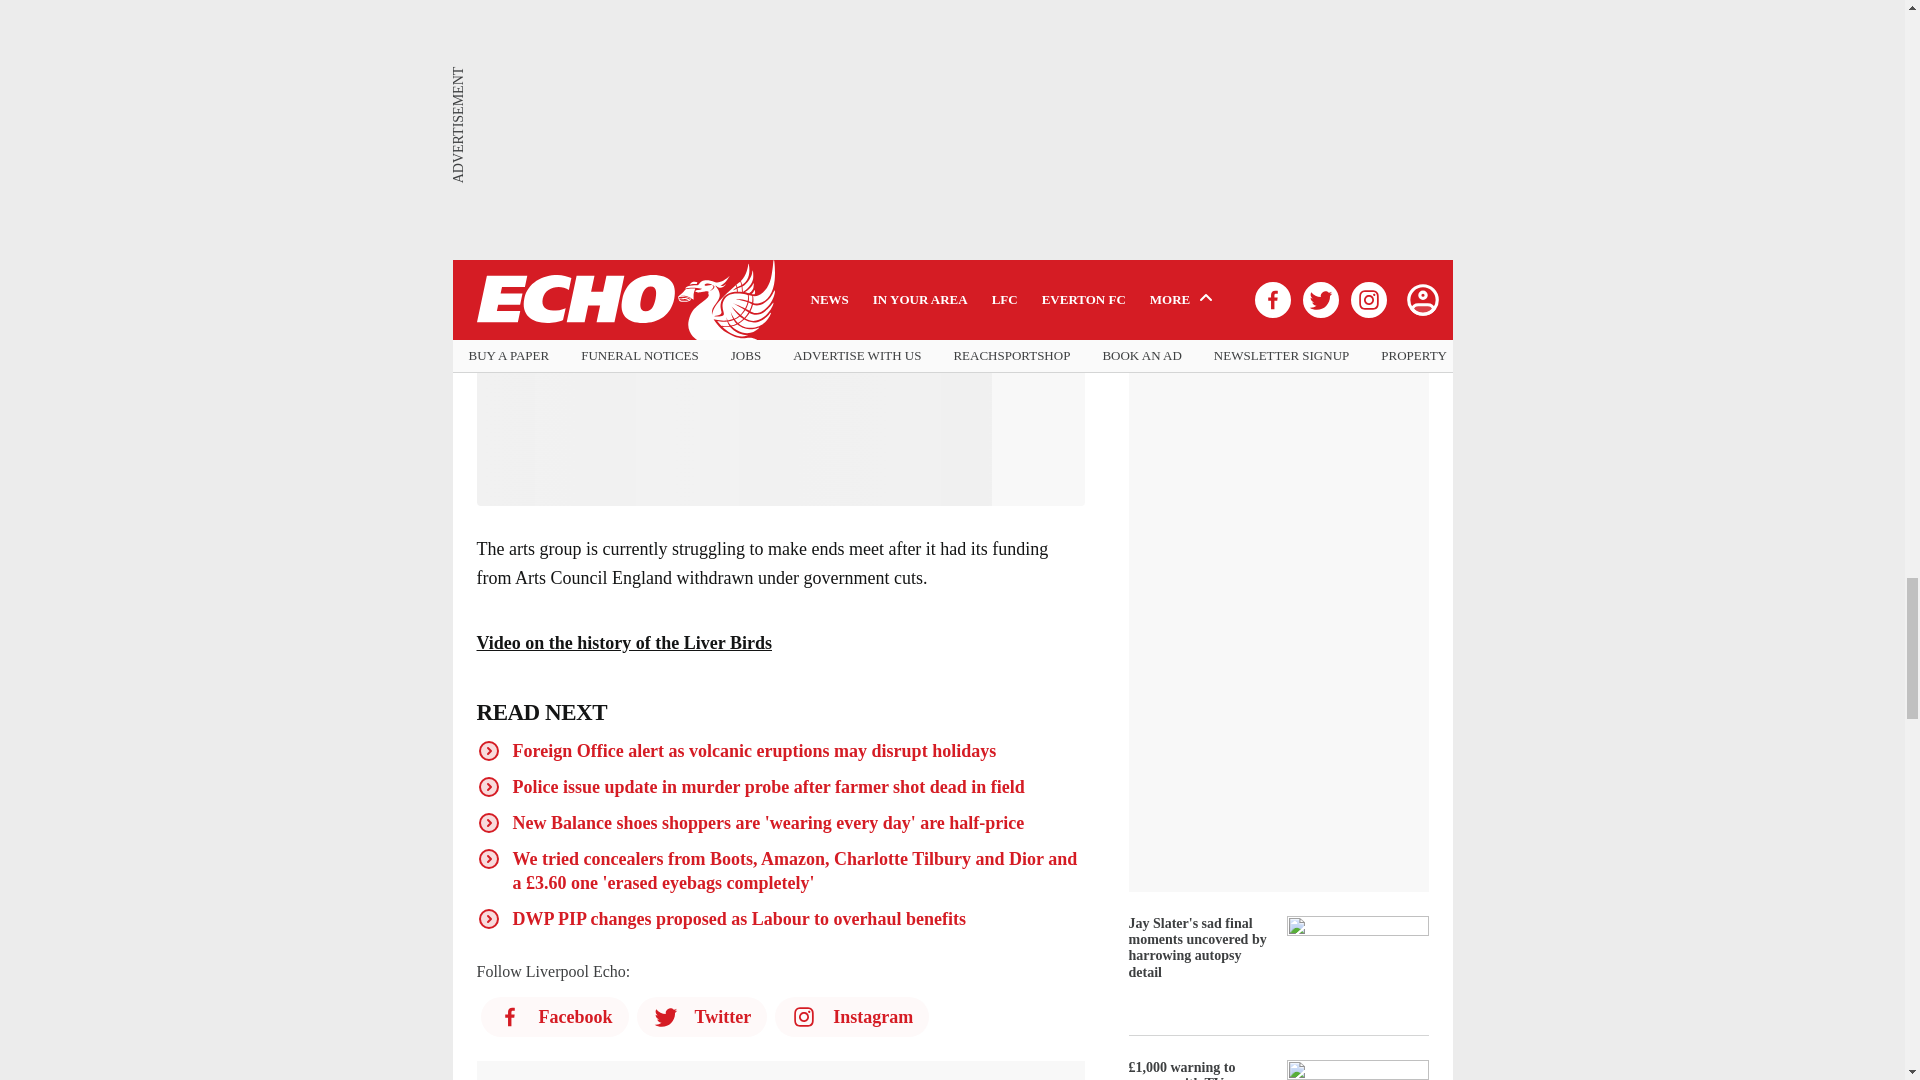  What do you see at coordinates (488, 787) in the screenshot?
I see `Read Next Article Icon` at bounding box center [488, 787].